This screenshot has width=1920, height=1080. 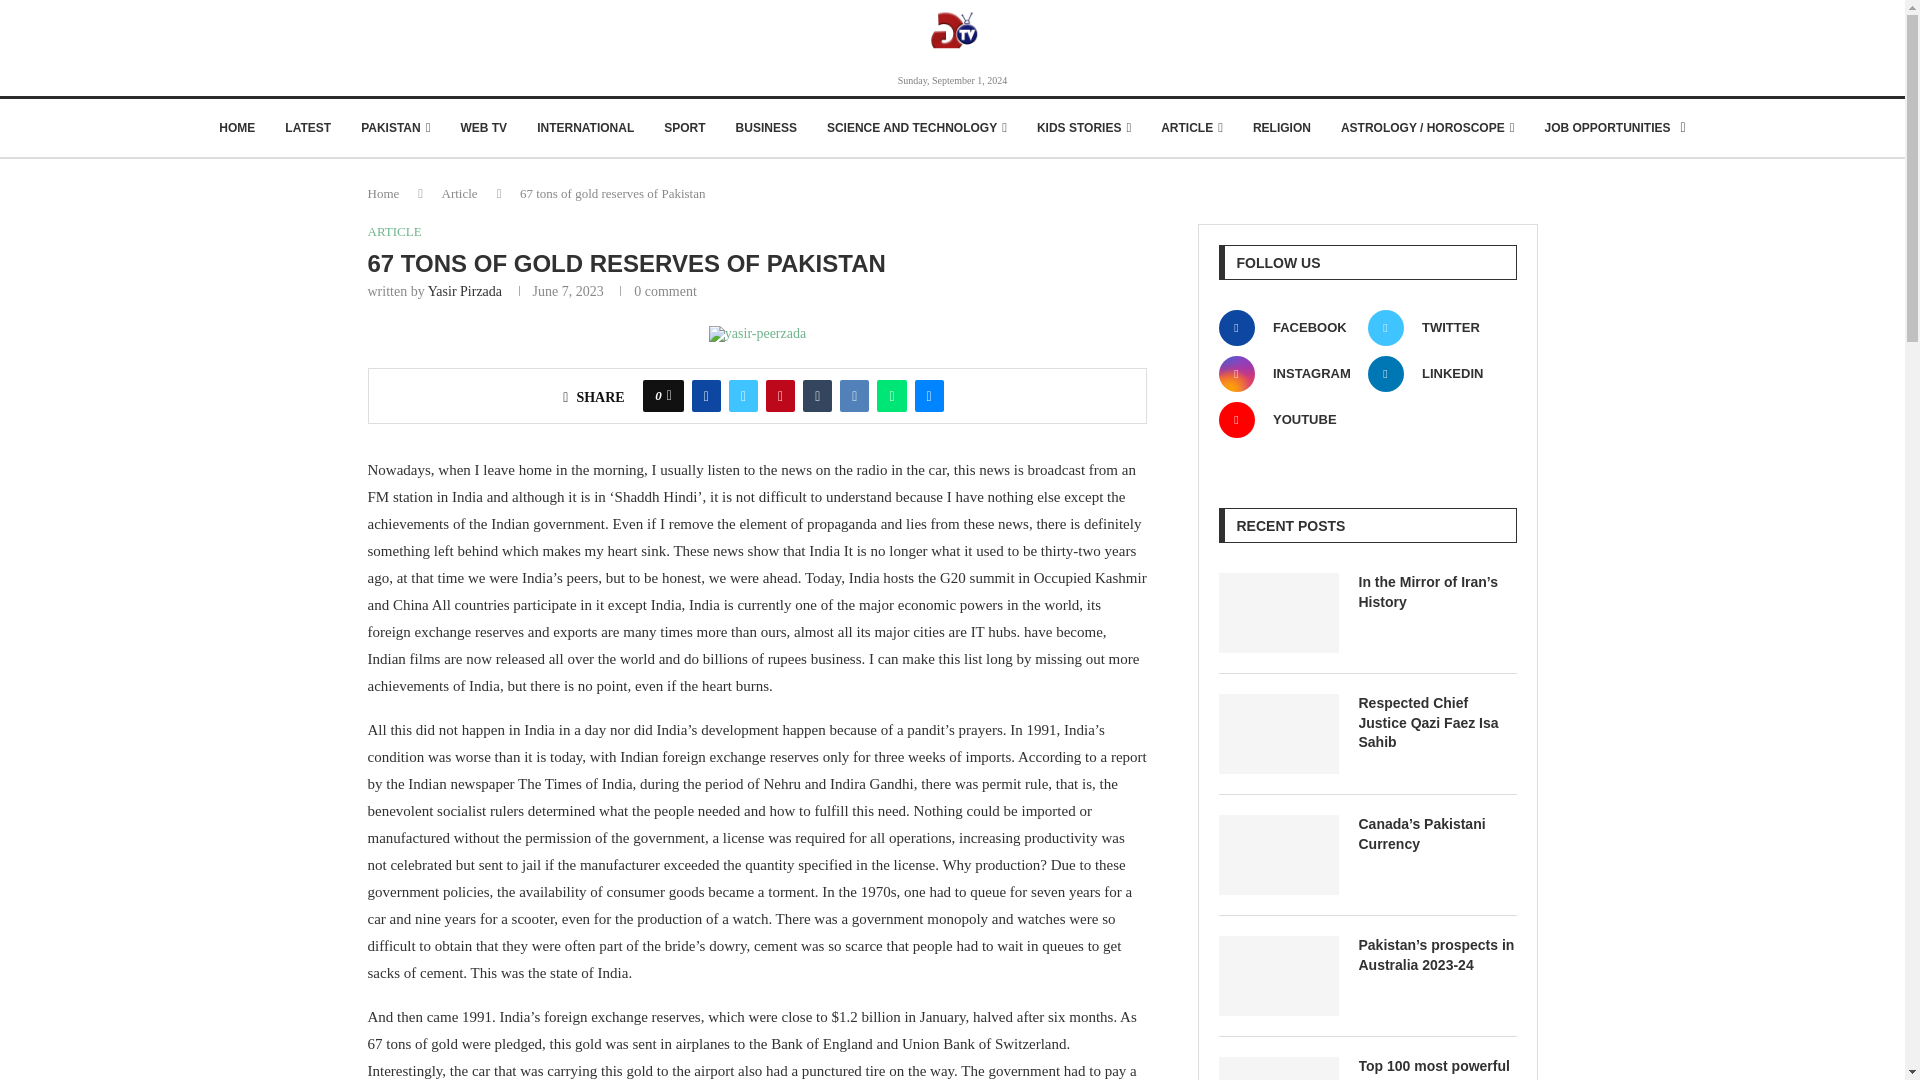 I want to click on yasir-peerzada, so click(x=757, y=334).